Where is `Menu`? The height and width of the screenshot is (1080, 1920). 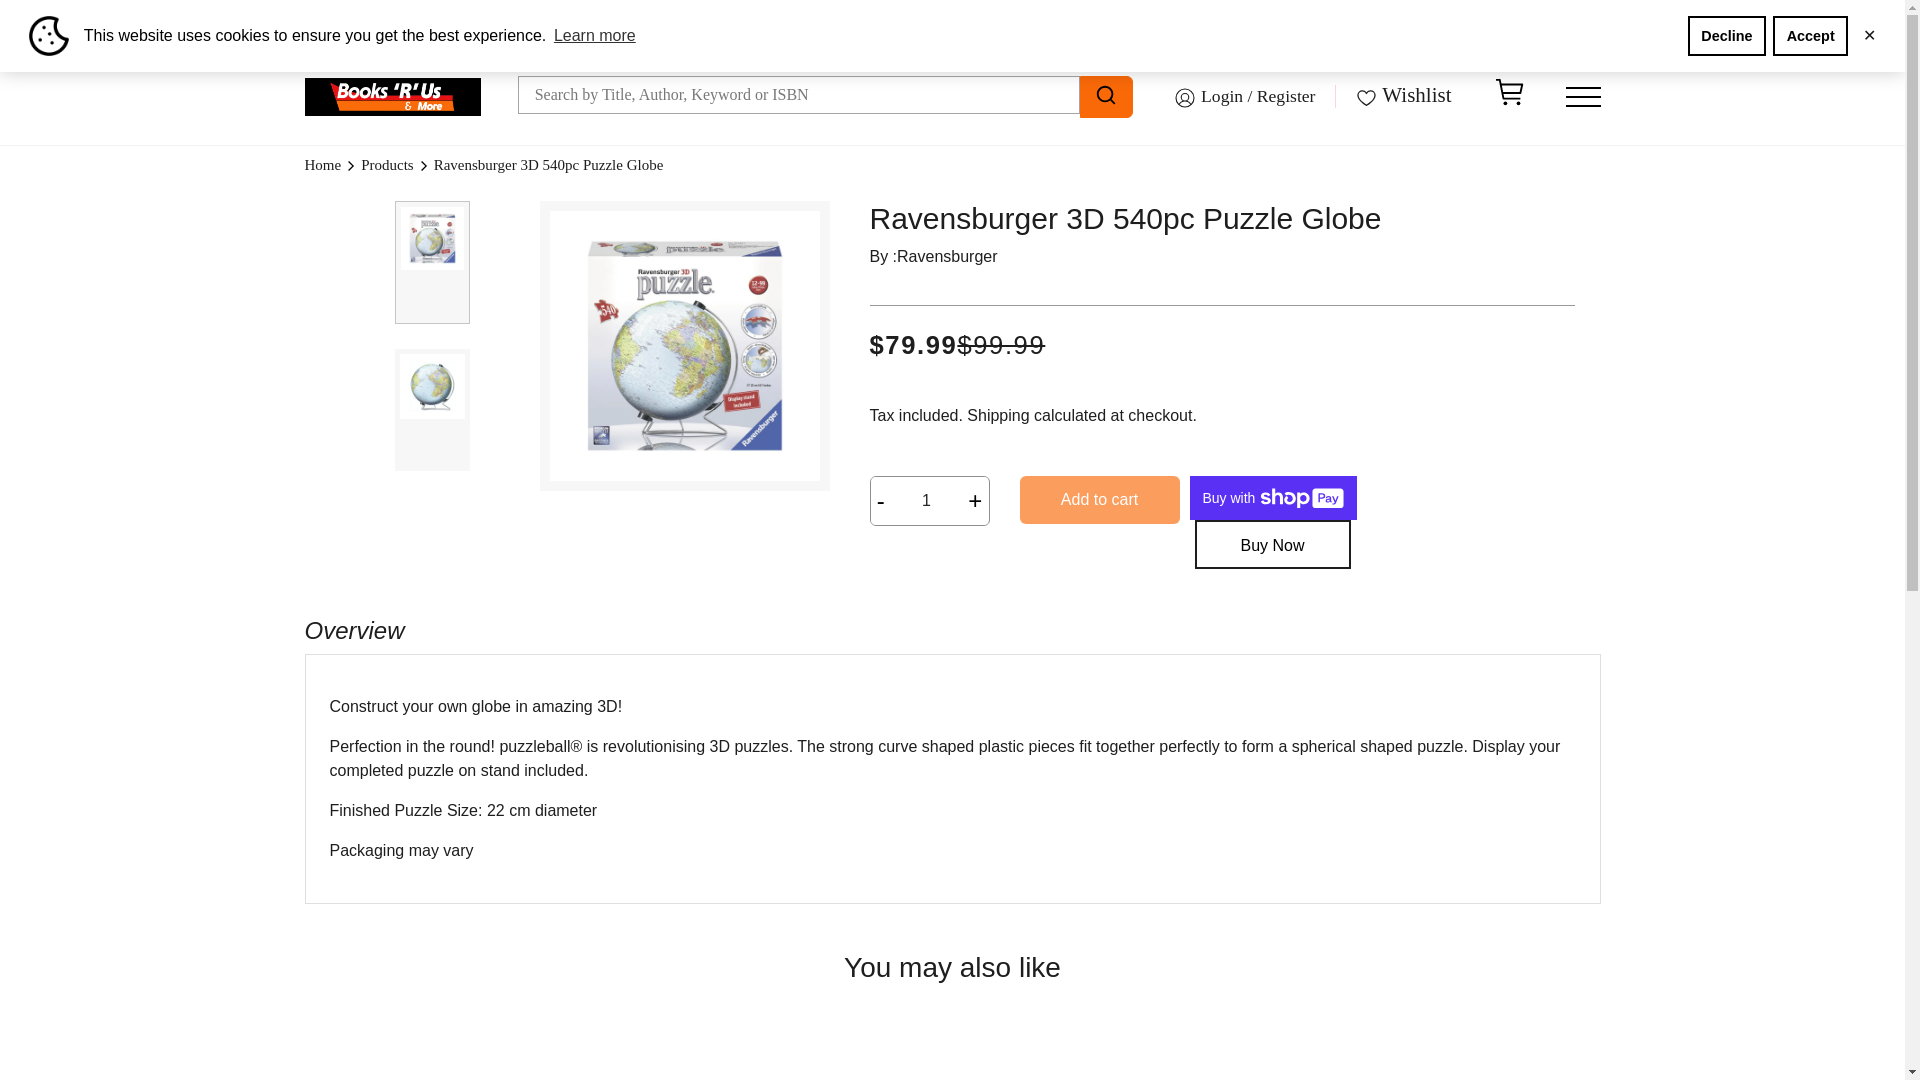 Menu is located at coordinates (1584, 96).